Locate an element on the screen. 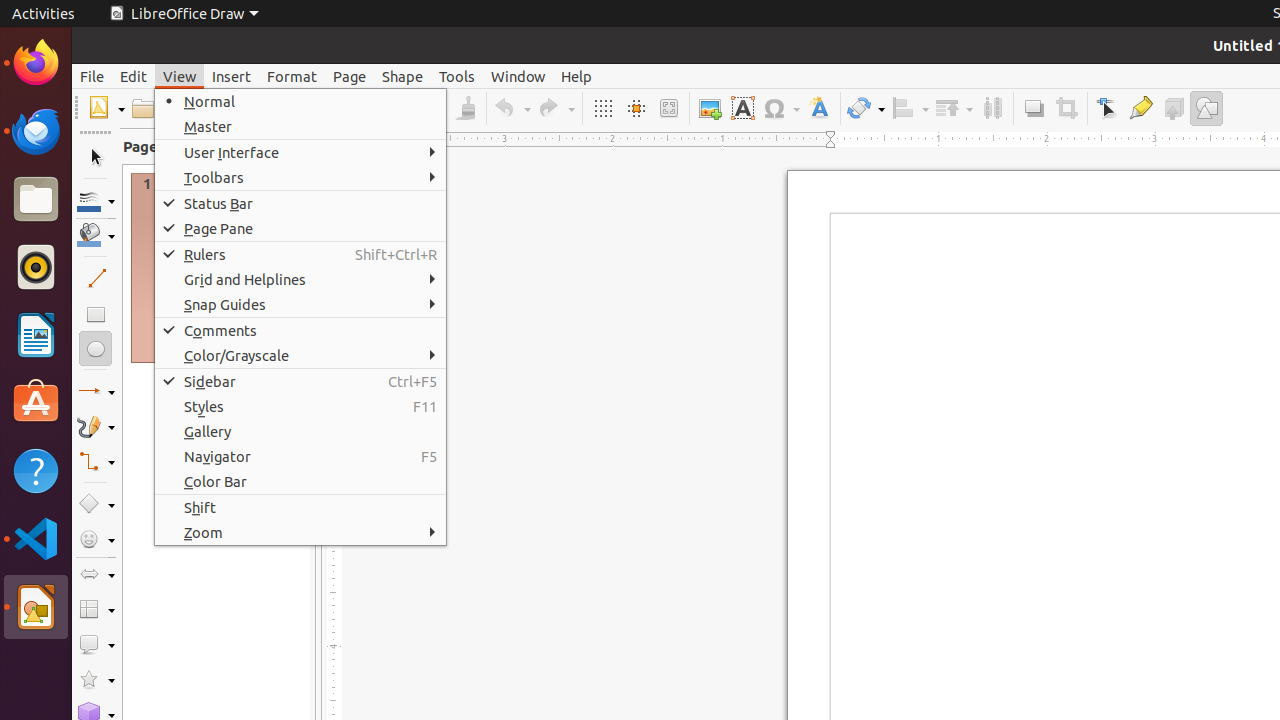  Ubuntu Software is located at coordinates (36, 402).